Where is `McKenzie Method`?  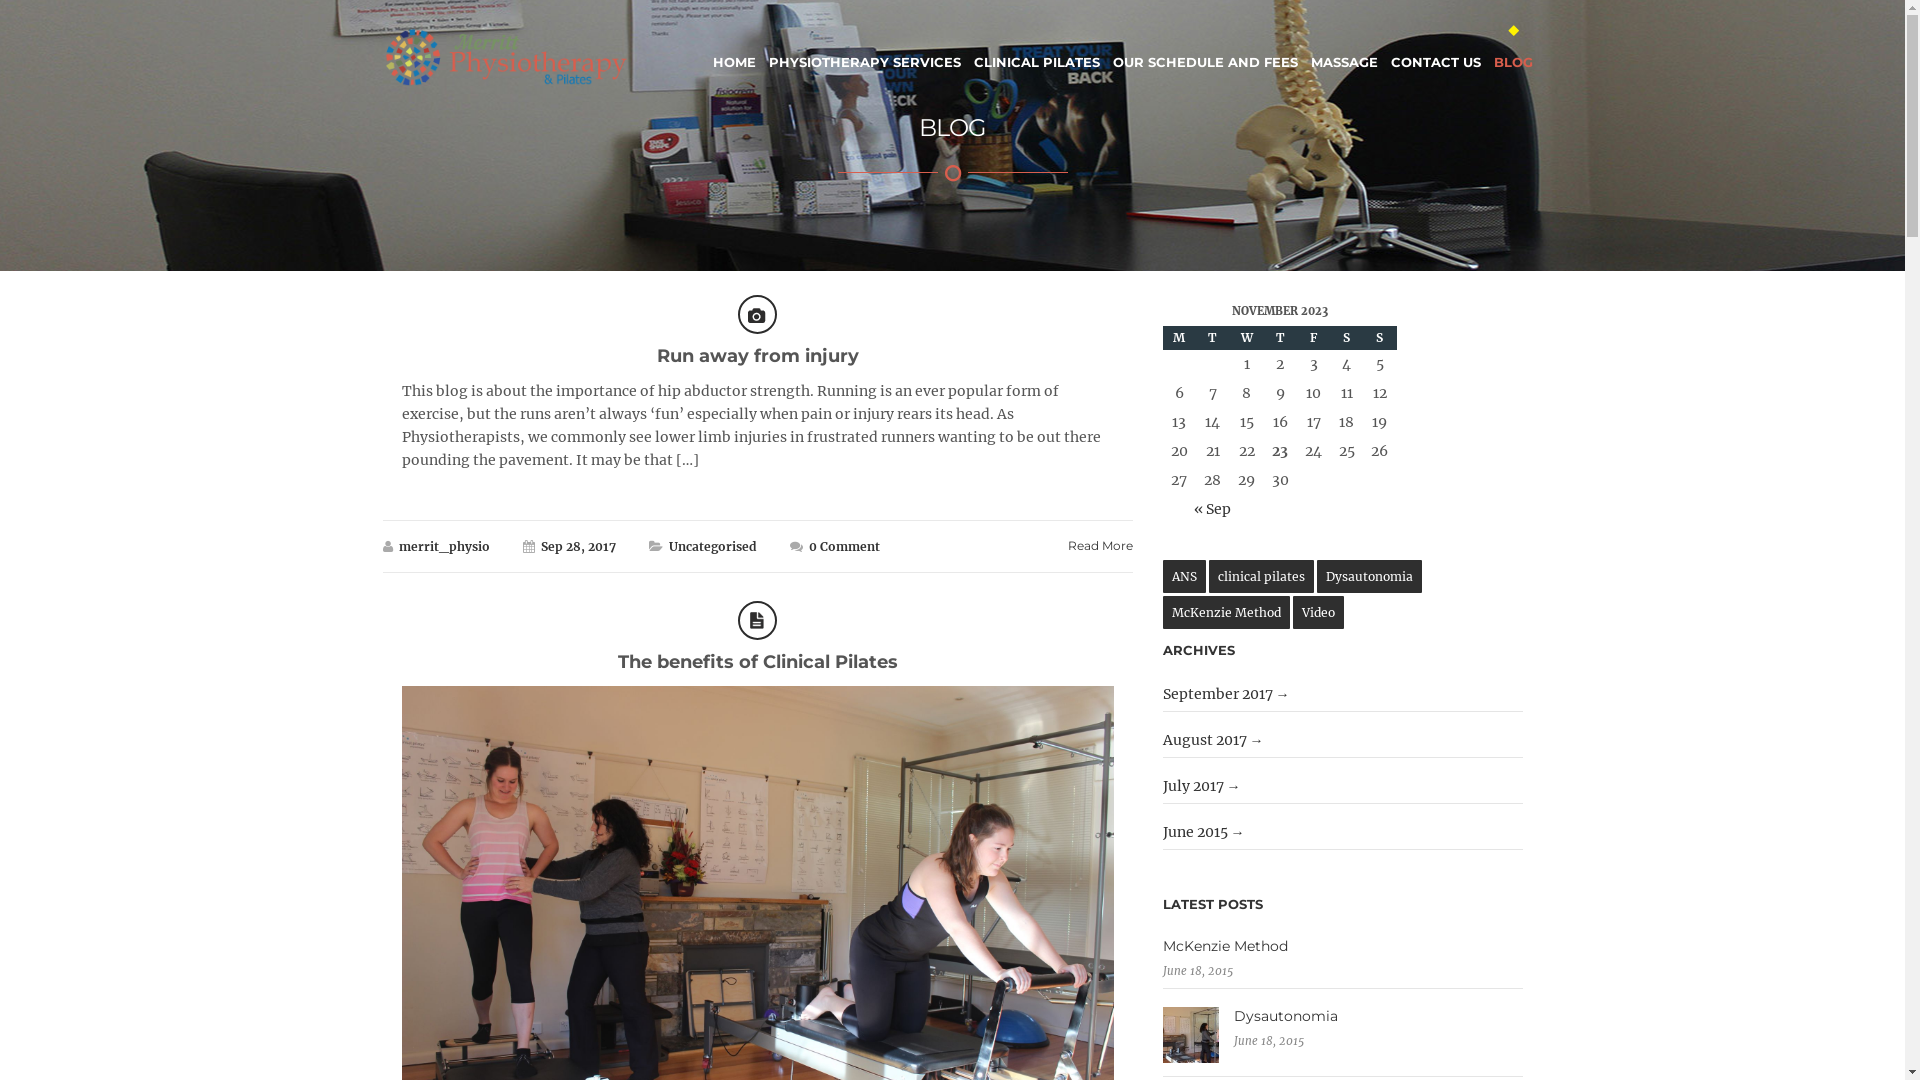
McKenzie Method is located at coordinates (1343, 946).